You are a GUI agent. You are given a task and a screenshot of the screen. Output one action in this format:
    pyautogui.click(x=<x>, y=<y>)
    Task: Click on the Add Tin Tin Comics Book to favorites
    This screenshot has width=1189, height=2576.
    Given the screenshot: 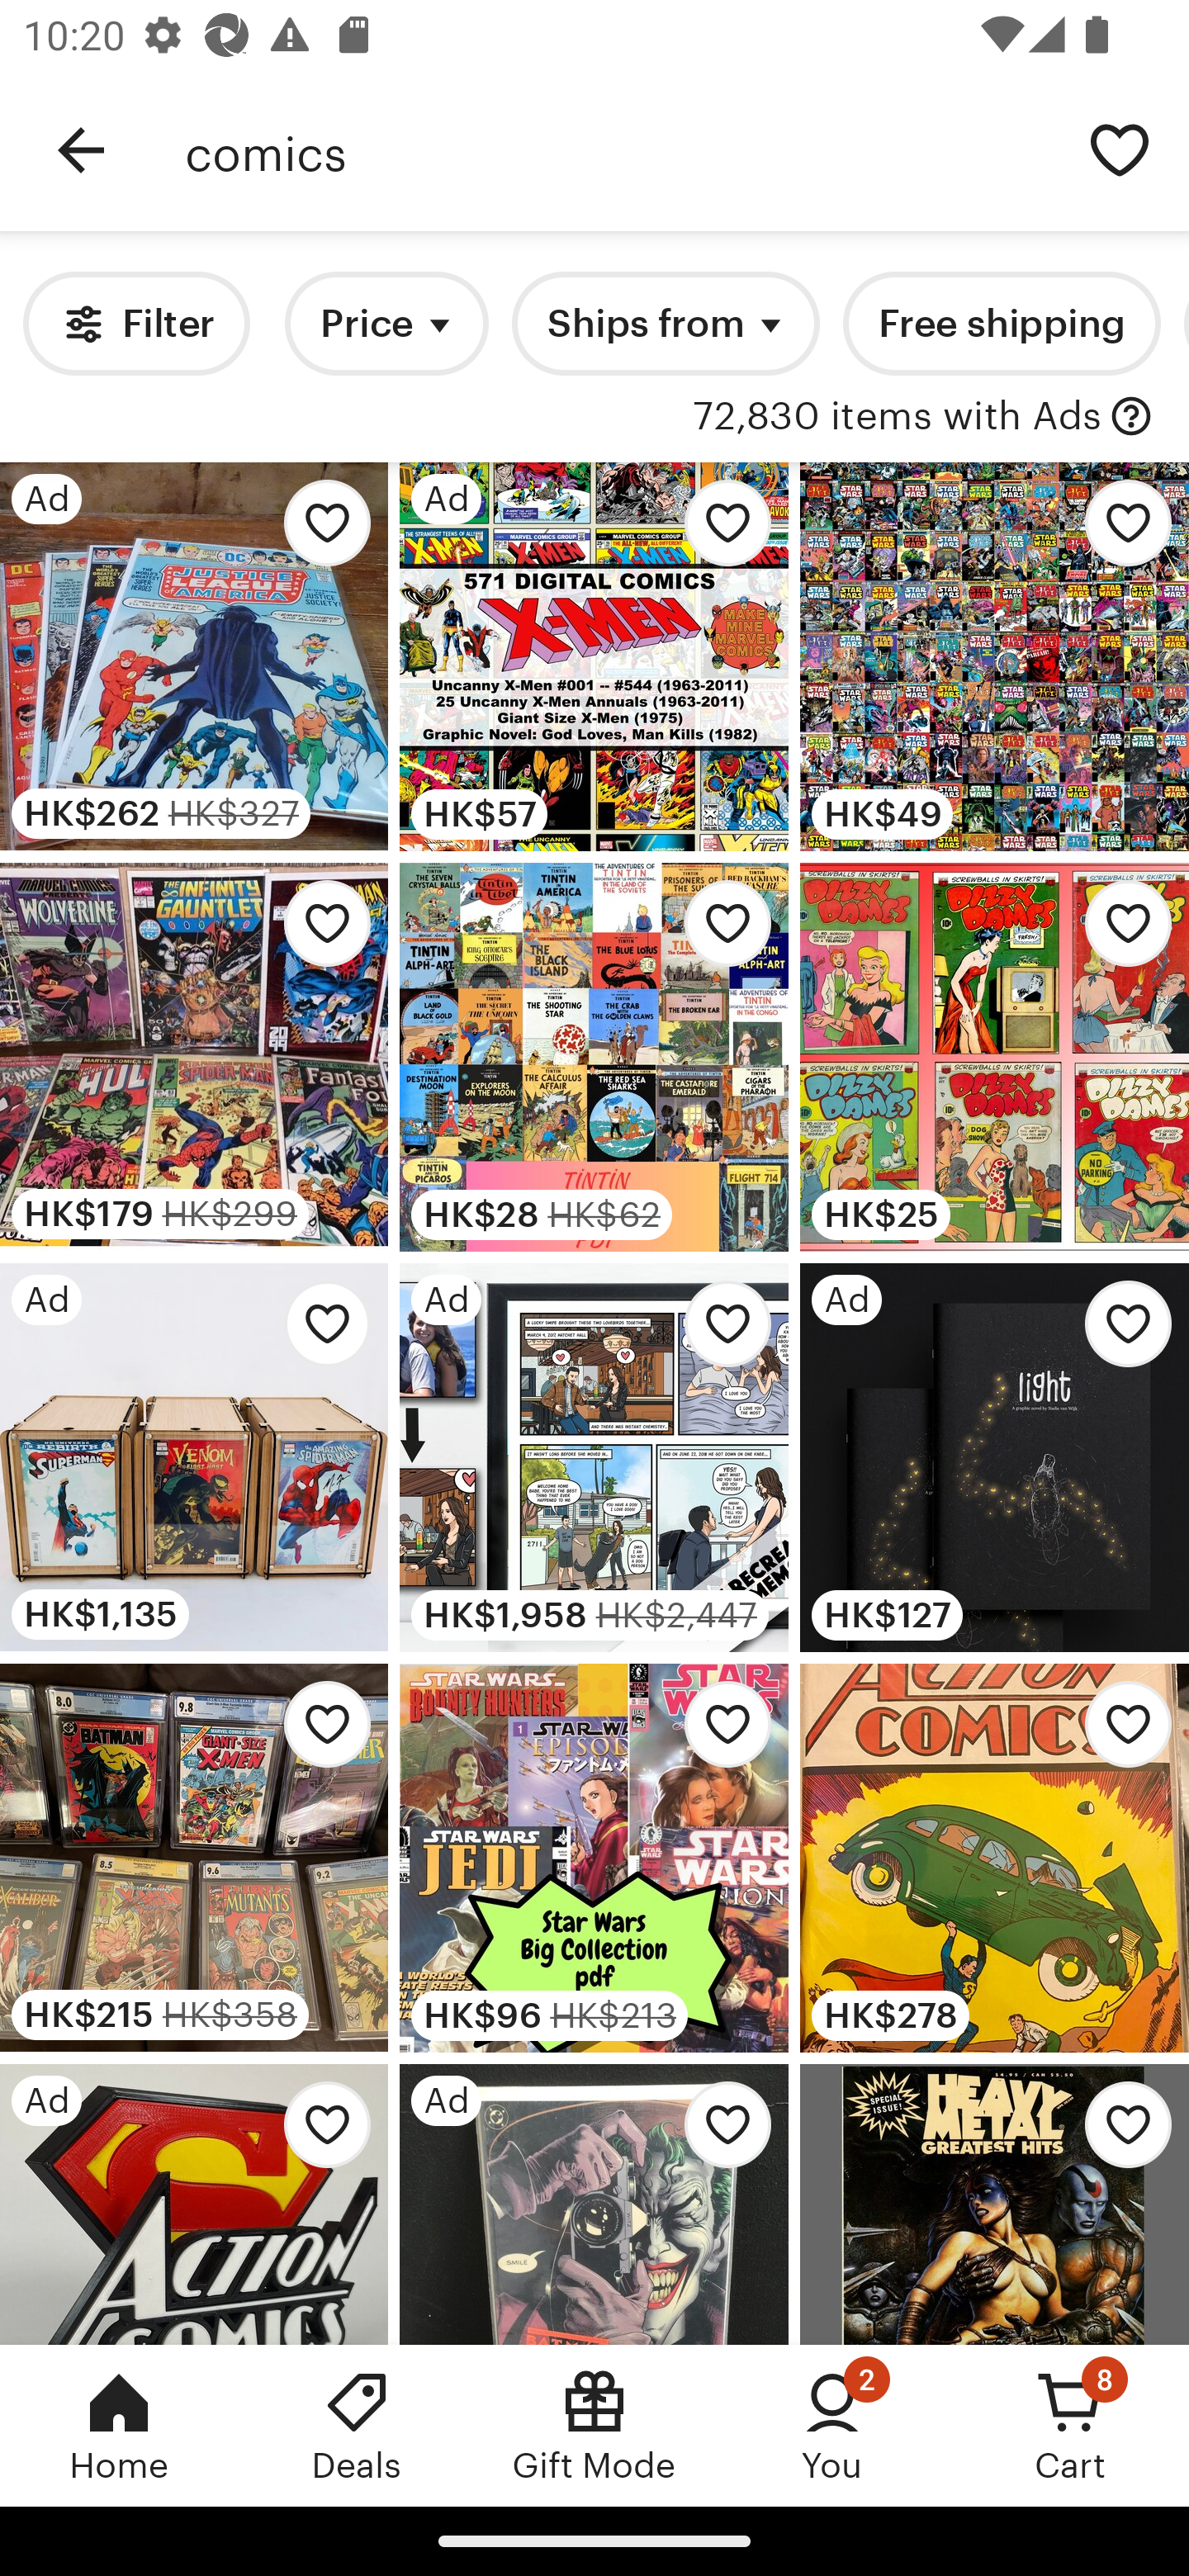 What is the action you would take?
    pyautogui.click(x=718, y=932)
    